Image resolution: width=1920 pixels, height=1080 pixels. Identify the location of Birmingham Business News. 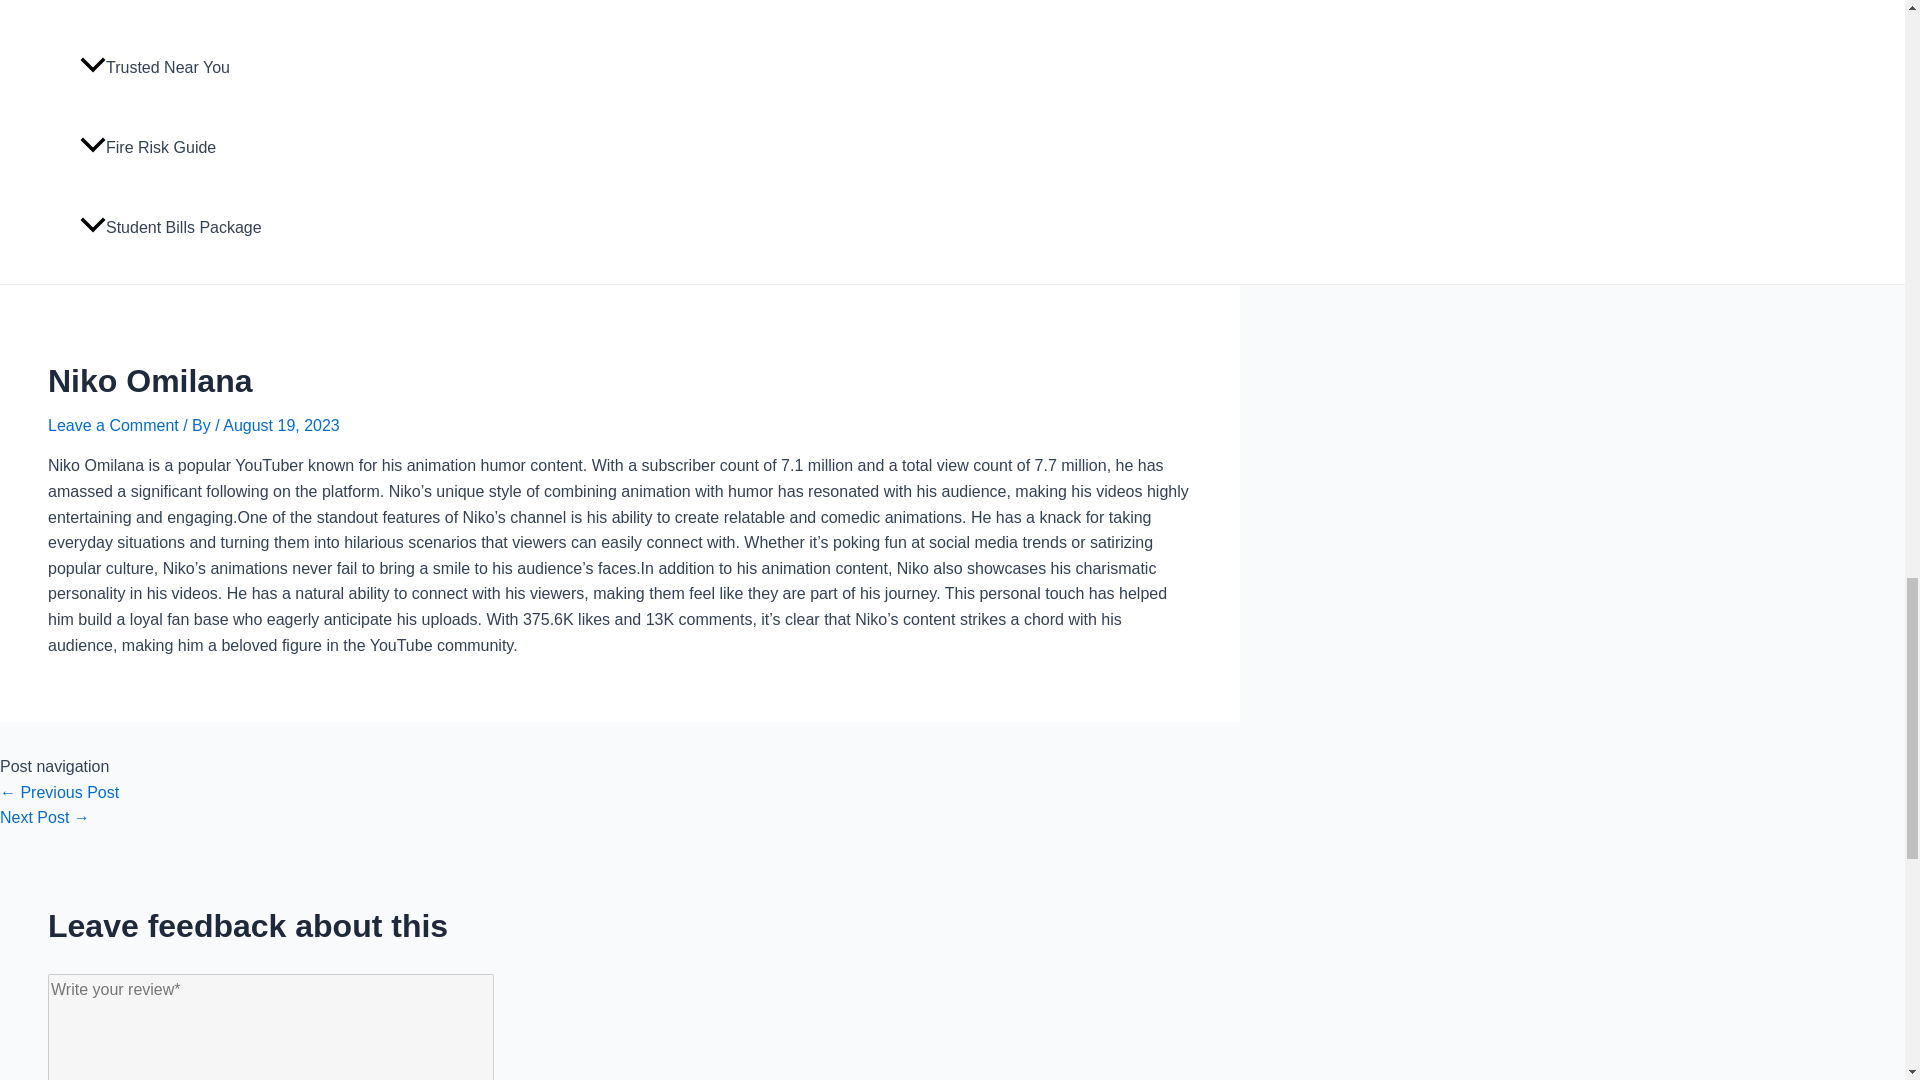
(199, 14).